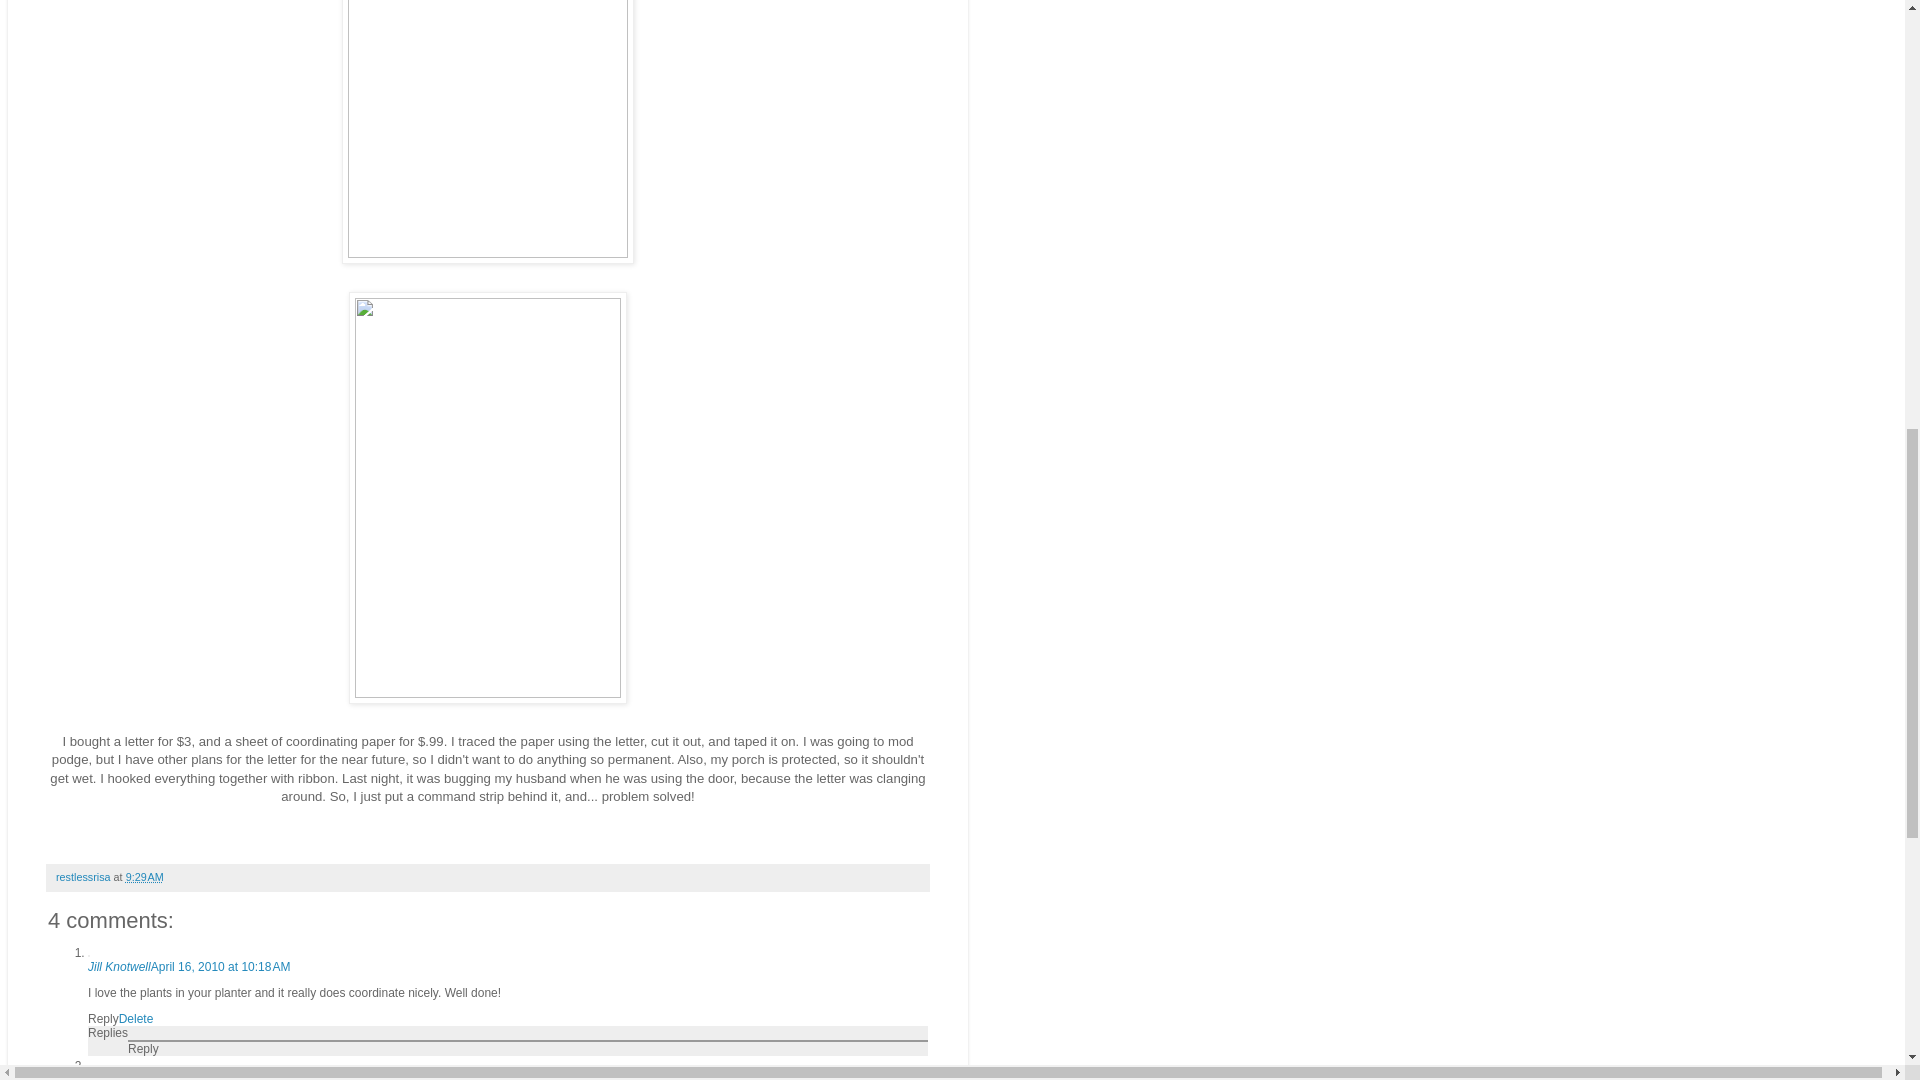  Describe the element at coordinates (144, 1049) in the screenshot. I see `Reply` at that location.